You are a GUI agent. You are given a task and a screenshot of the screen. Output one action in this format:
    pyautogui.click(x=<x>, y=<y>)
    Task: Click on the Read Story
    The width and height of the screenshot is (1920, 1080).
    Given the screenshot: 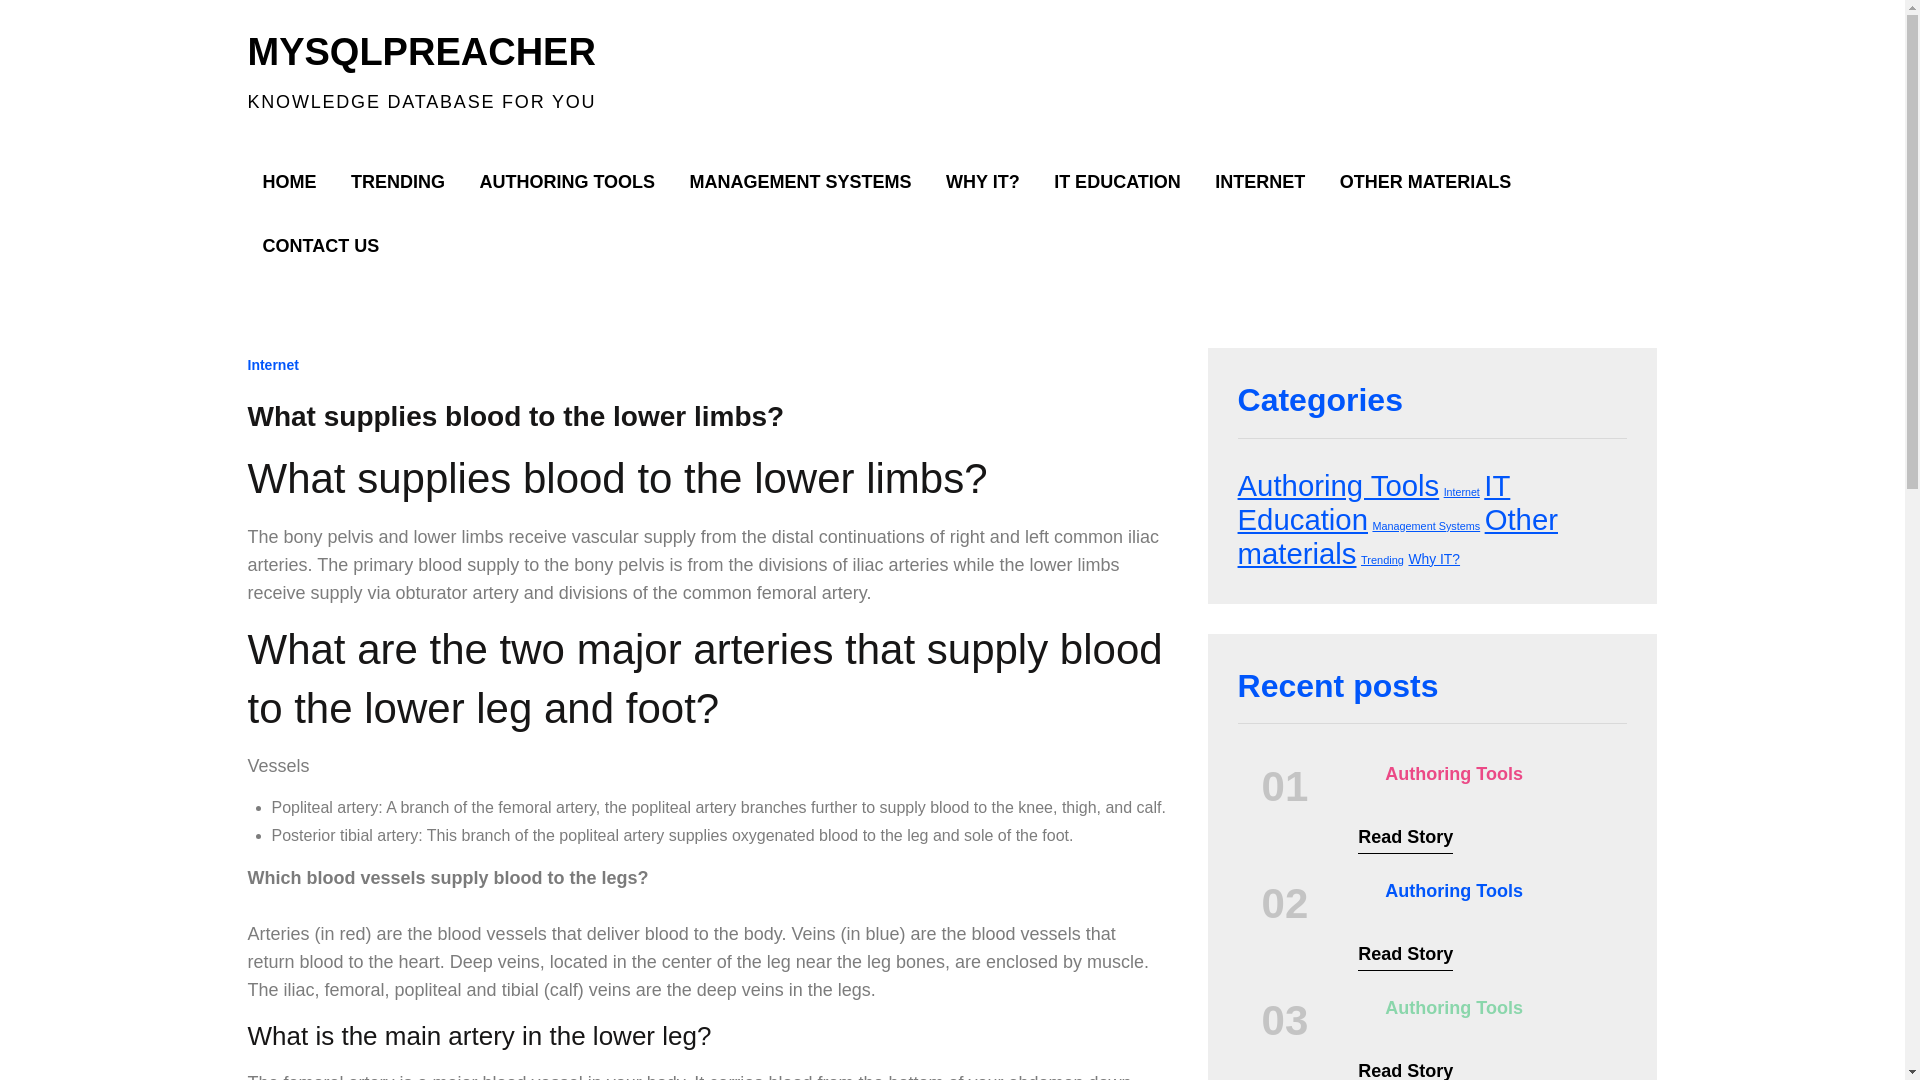 What is the action you would take?
    pyautogui.click(x=1405, y=840)
    